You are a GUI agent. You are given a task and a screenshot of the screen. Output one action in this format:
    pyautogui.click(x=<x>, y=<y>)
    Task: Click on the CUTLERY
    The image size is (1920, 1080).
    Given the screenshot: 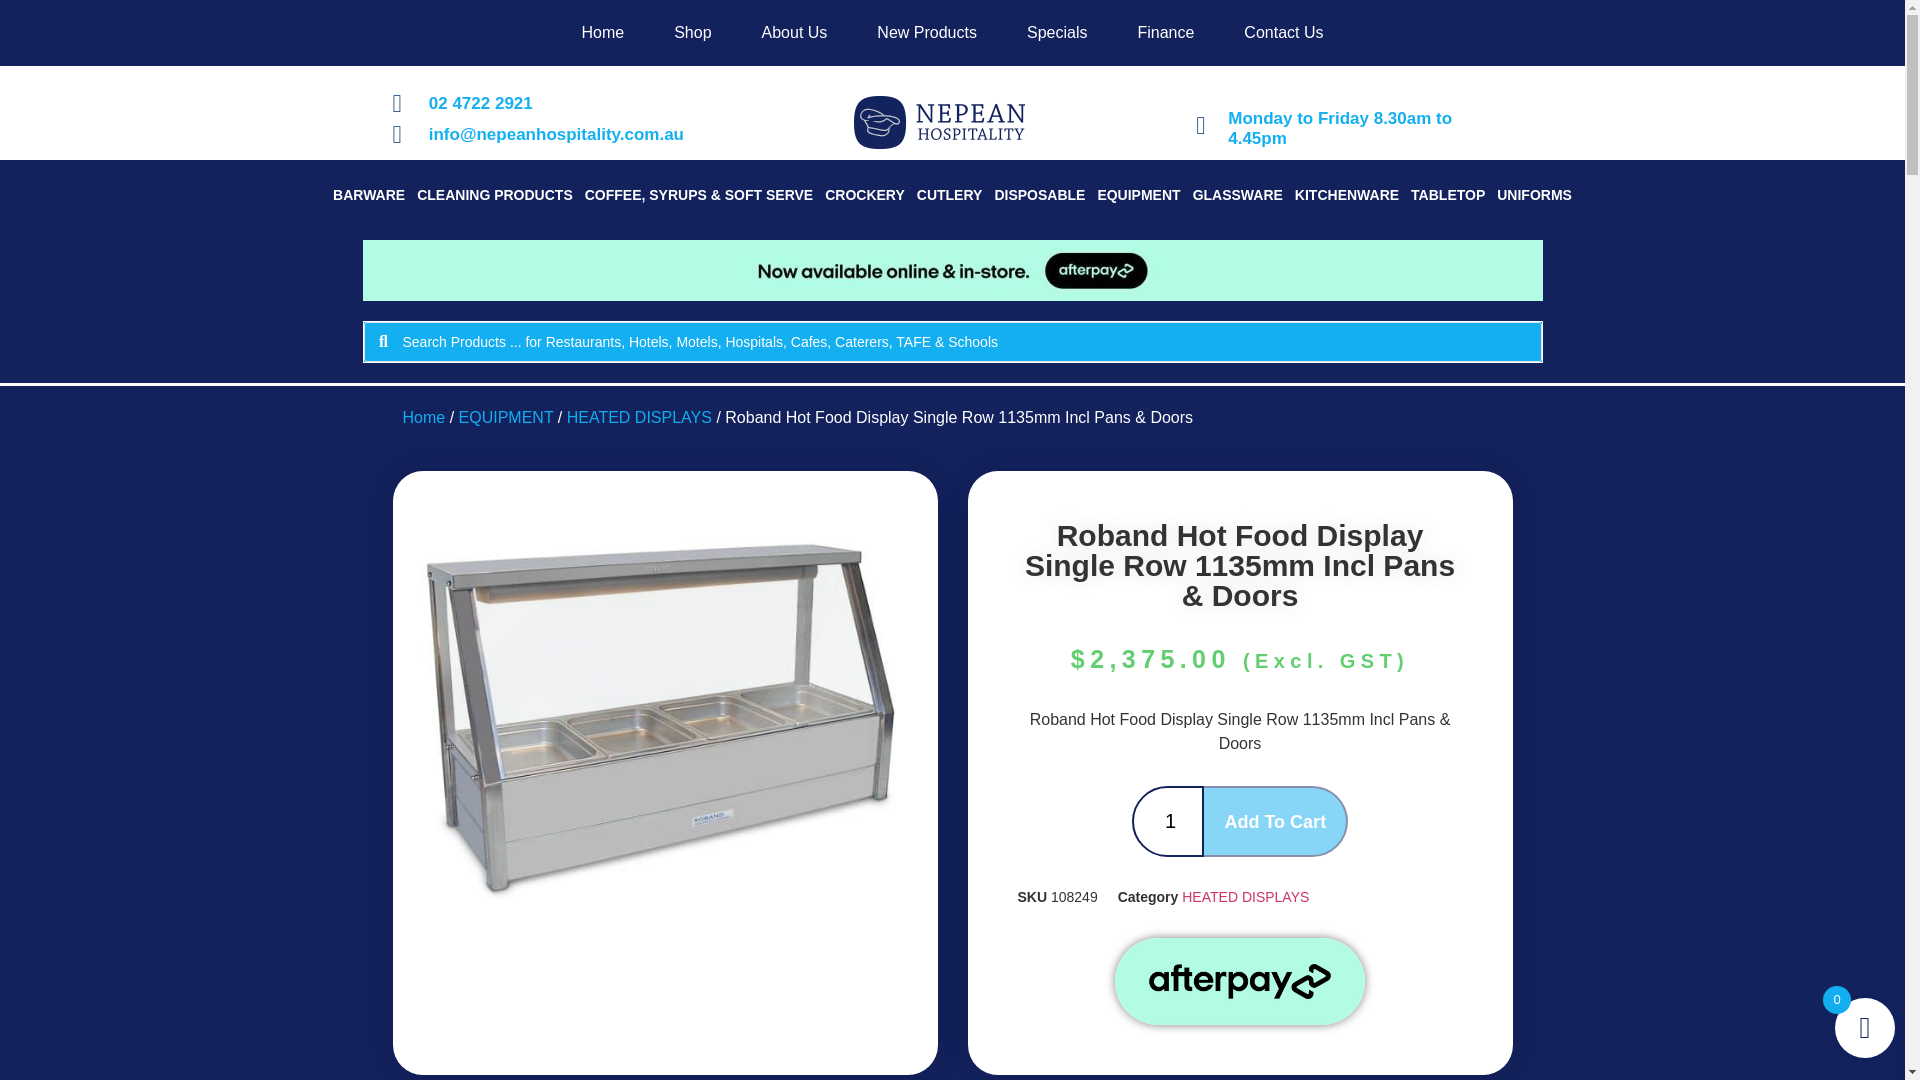 What is the action you would take?
    pyautogui.click(x=949, y=194)
    